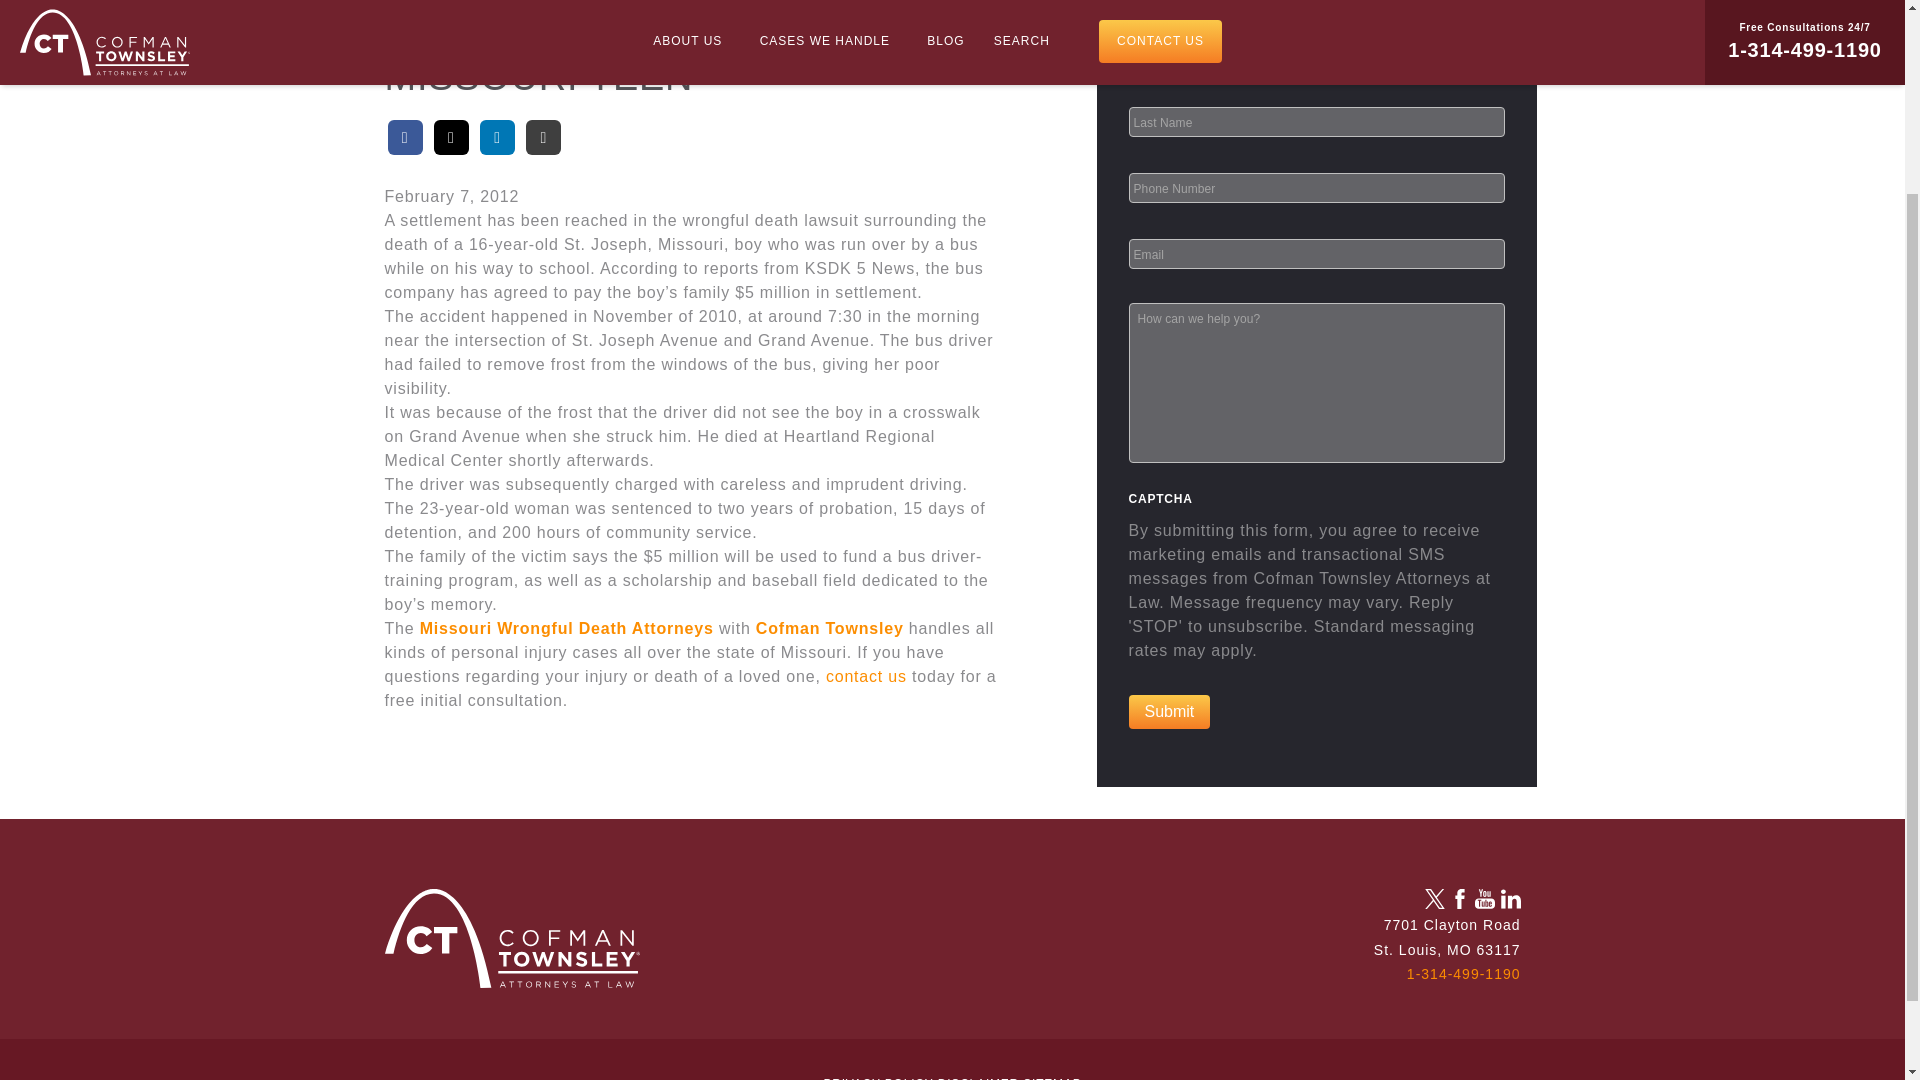  What do you see at coordinates (1434, 898) in the screenshot?
I see `Cofman Townsley Twitter Profile` at bounding box center [1434, 898].